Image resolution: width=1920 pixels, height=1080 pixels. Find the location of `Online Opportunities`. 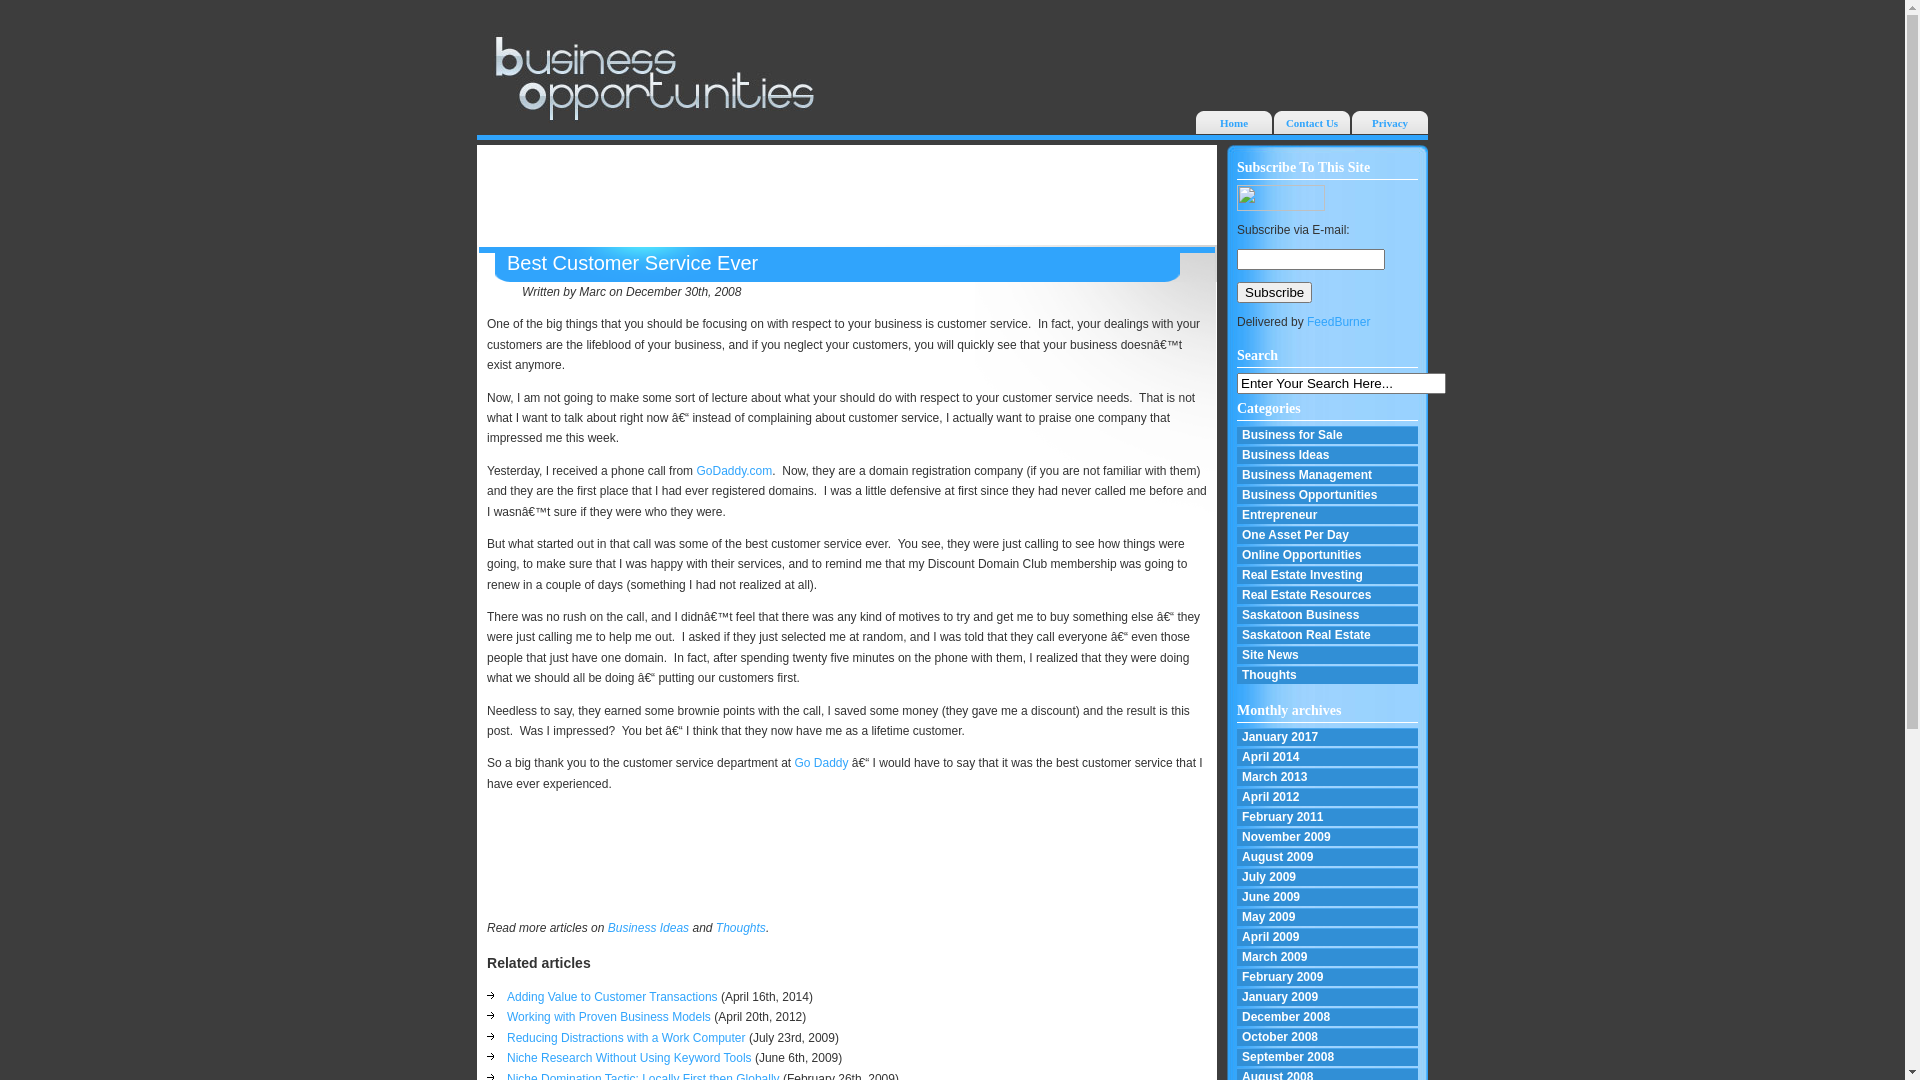

Online Opportunities is located at coordinates (1328, 556).